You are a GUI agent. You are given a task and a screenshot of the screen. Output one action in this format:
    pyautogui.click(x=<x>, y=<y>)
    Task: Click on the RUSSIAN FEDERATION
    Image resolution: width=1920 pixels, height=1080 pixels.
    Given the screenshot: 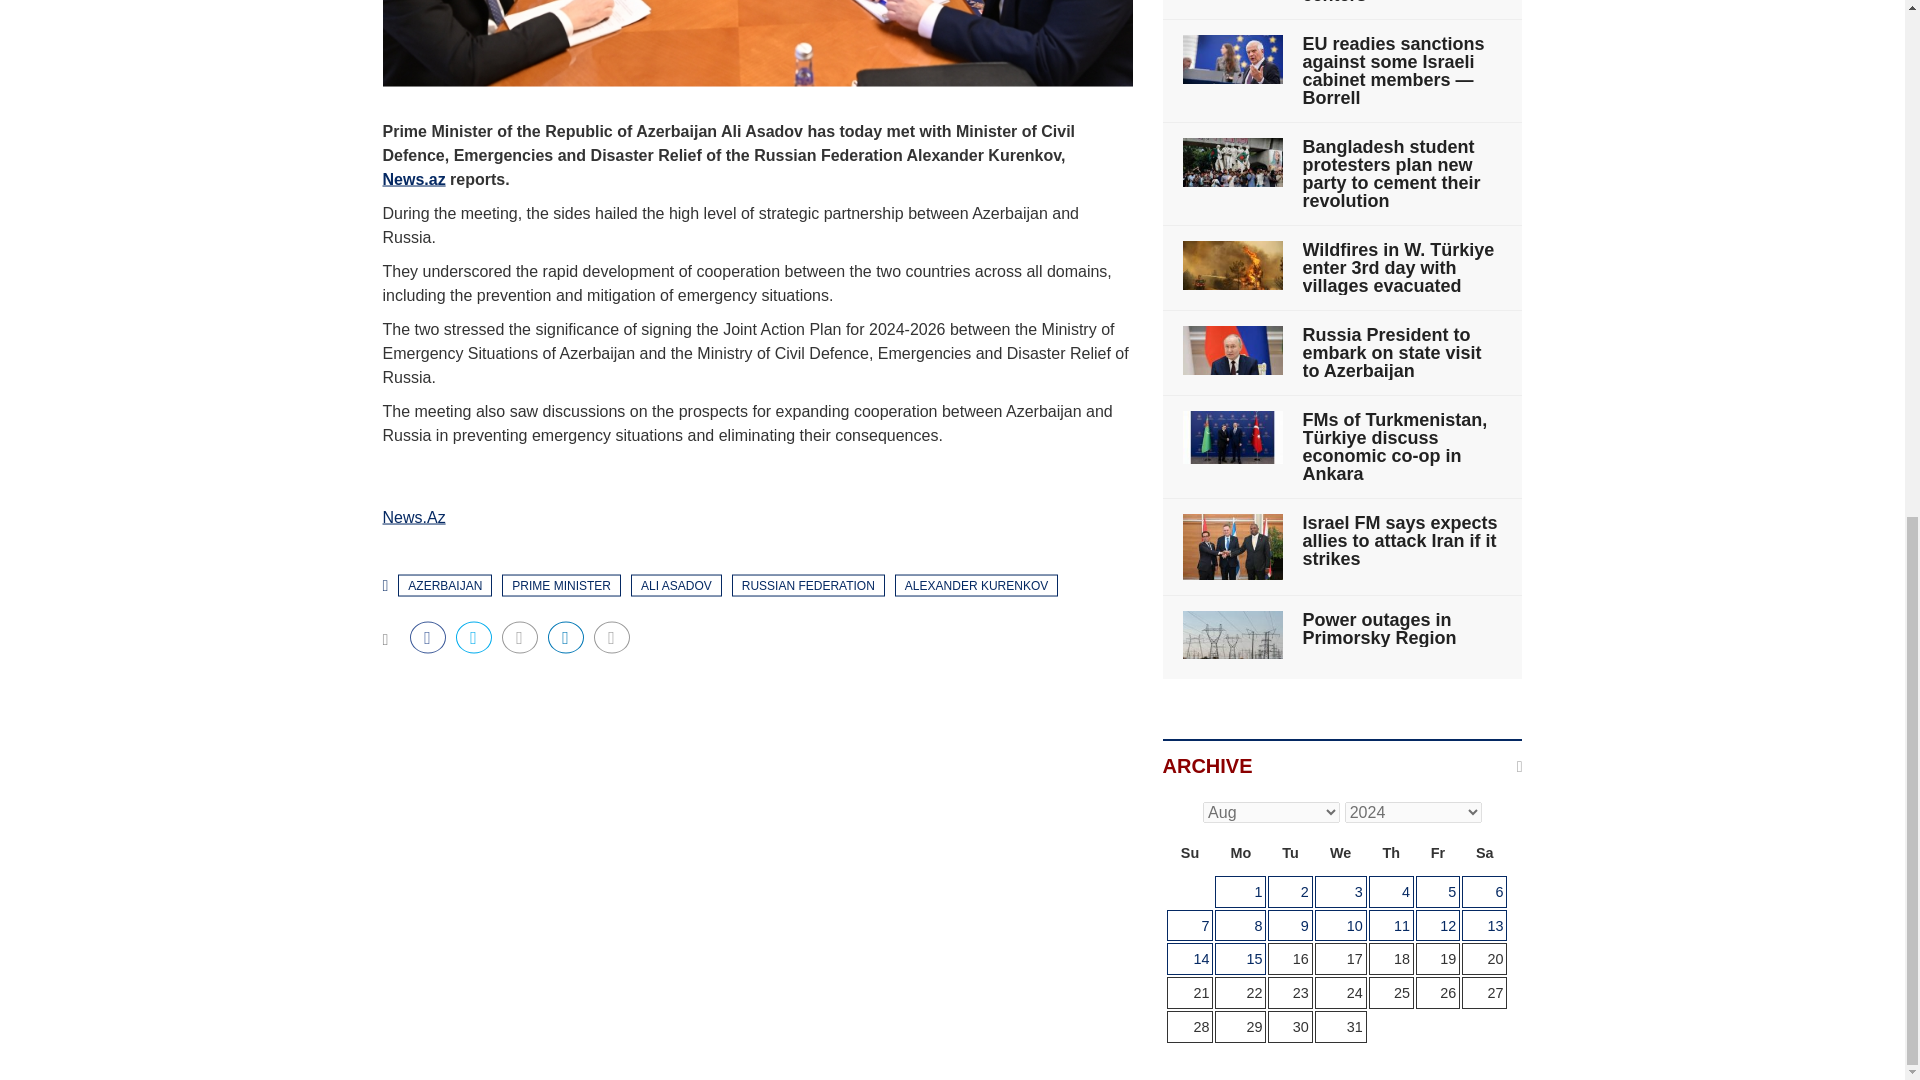 What is the action you would take?
    pyautogui.click(x=808, y=584)
    